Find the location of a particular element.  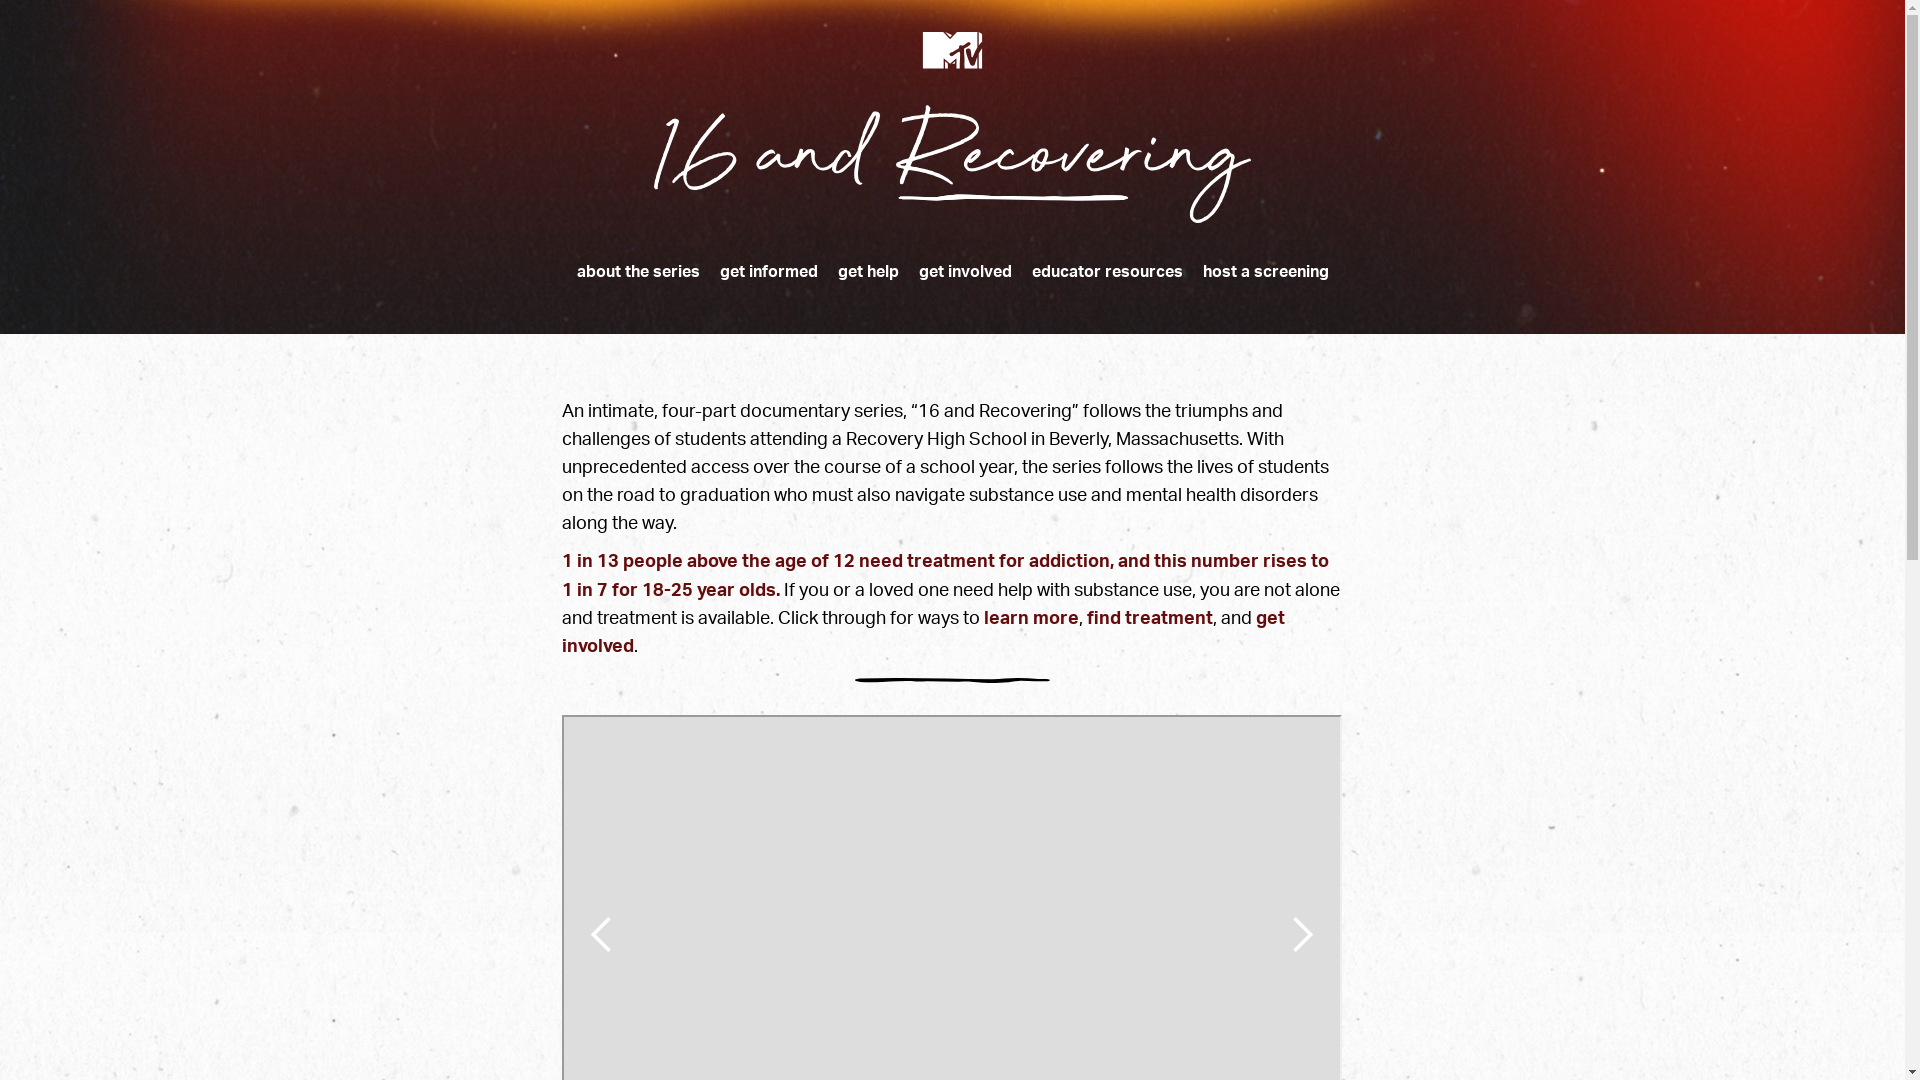

get involved is located at coordinates (924, 632).